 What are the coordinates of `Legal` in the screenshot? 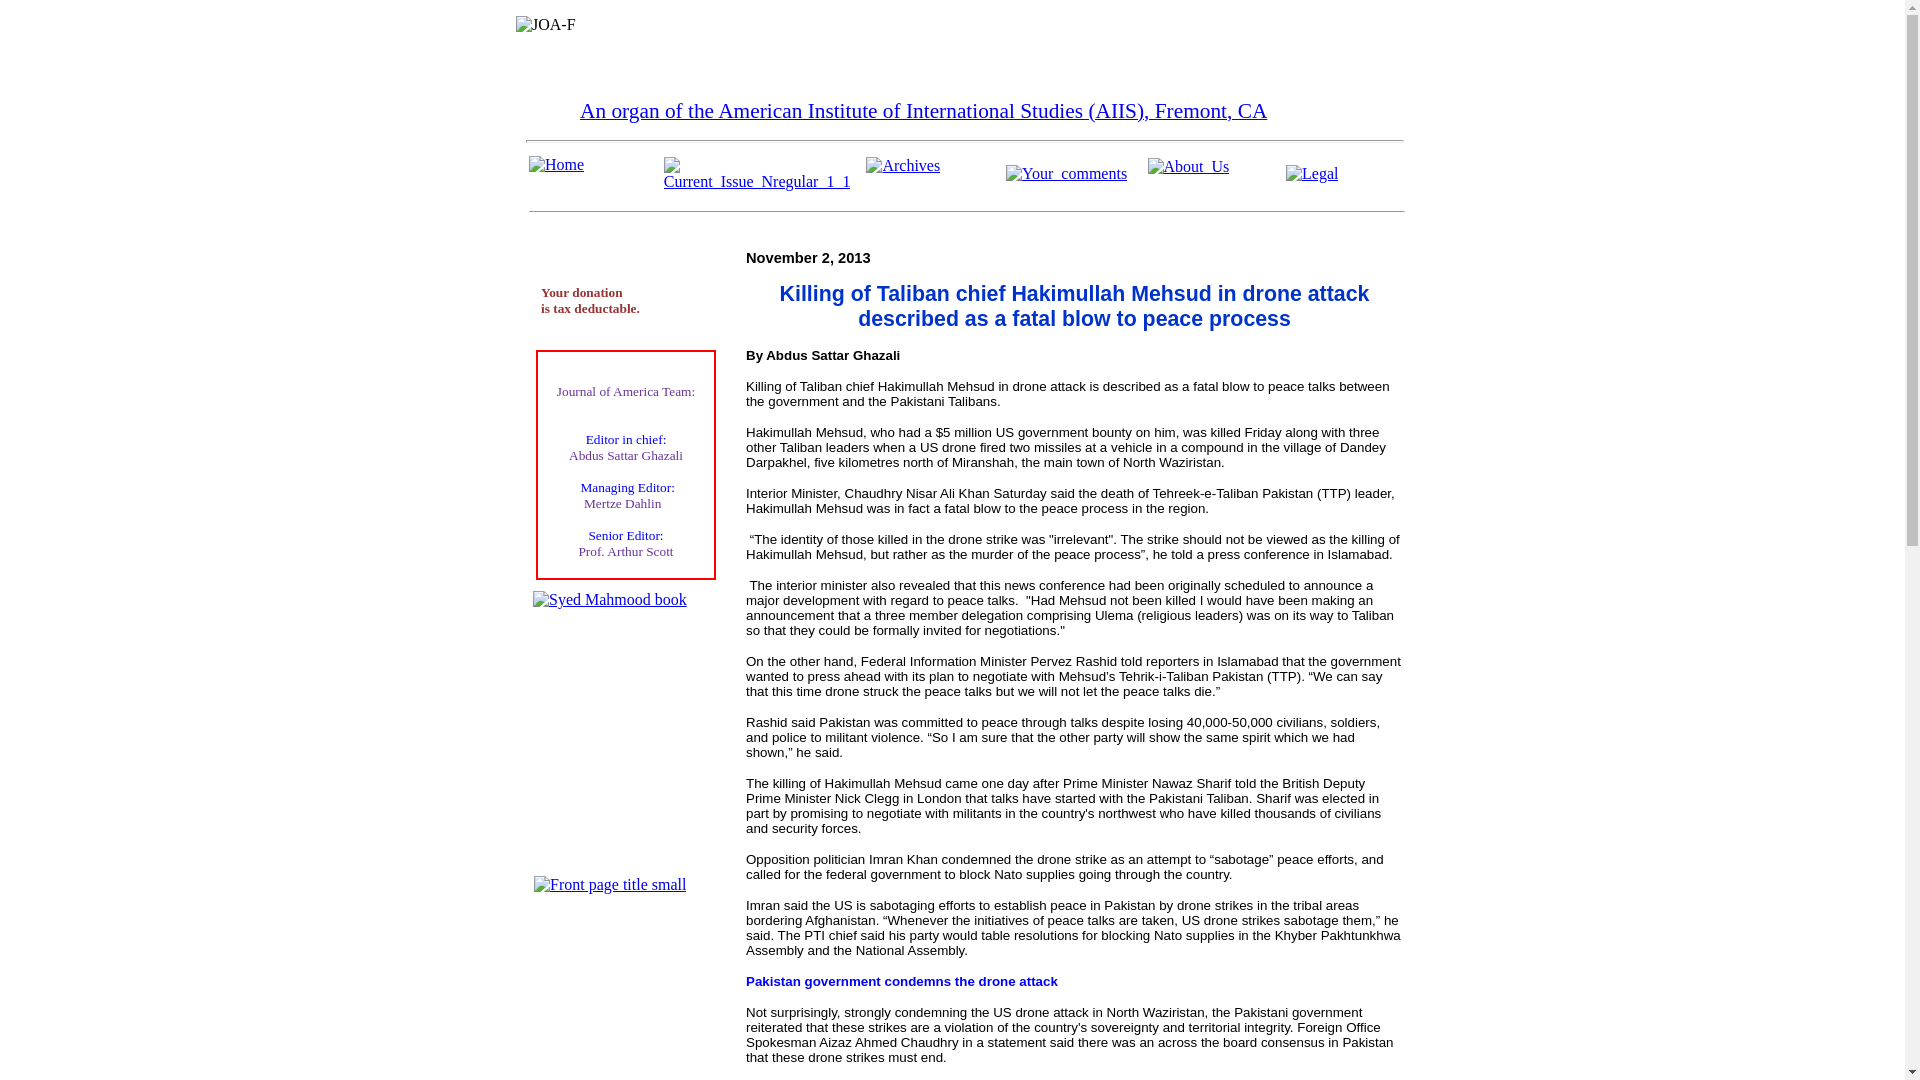 It's located at (1312, 173).